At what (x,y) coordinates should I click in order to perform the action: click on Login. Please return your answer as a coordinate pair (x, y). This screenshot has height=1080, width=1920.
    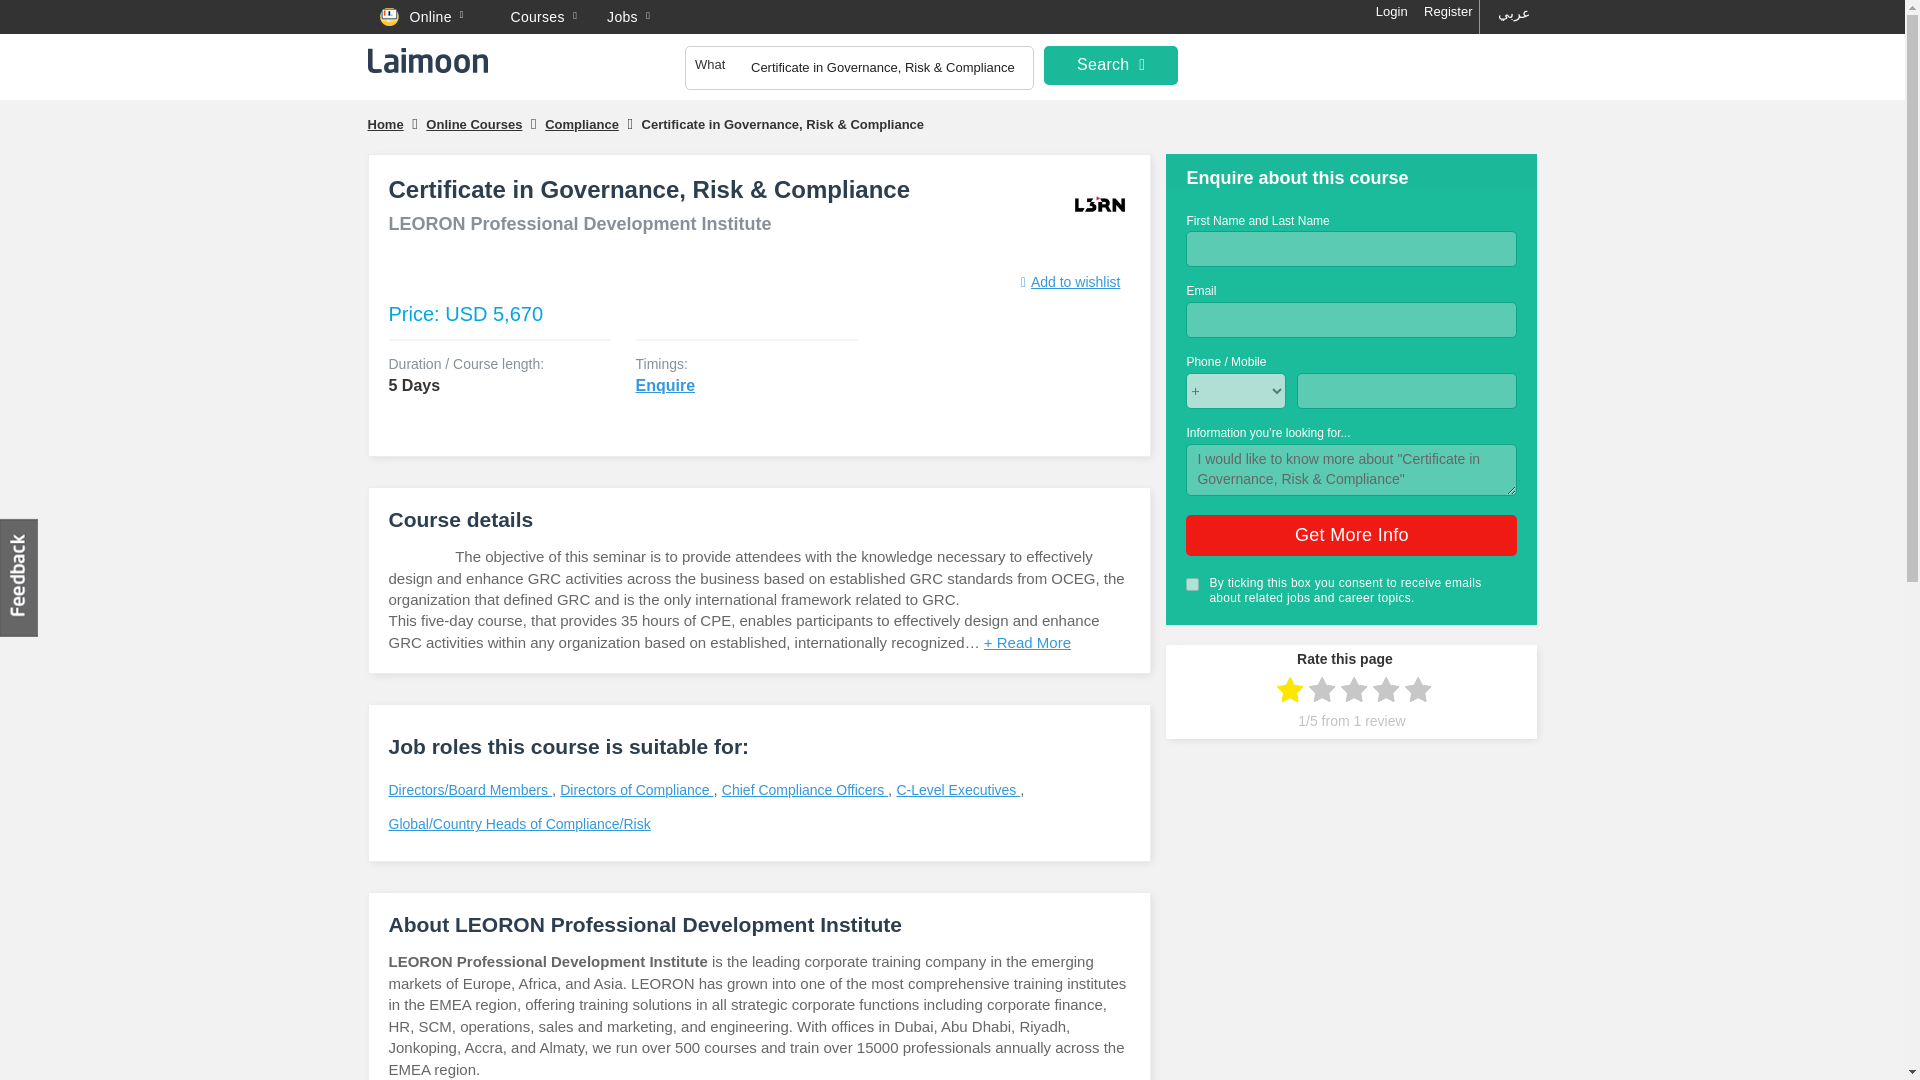
    Looking at the image, I should click on (1392, 12).